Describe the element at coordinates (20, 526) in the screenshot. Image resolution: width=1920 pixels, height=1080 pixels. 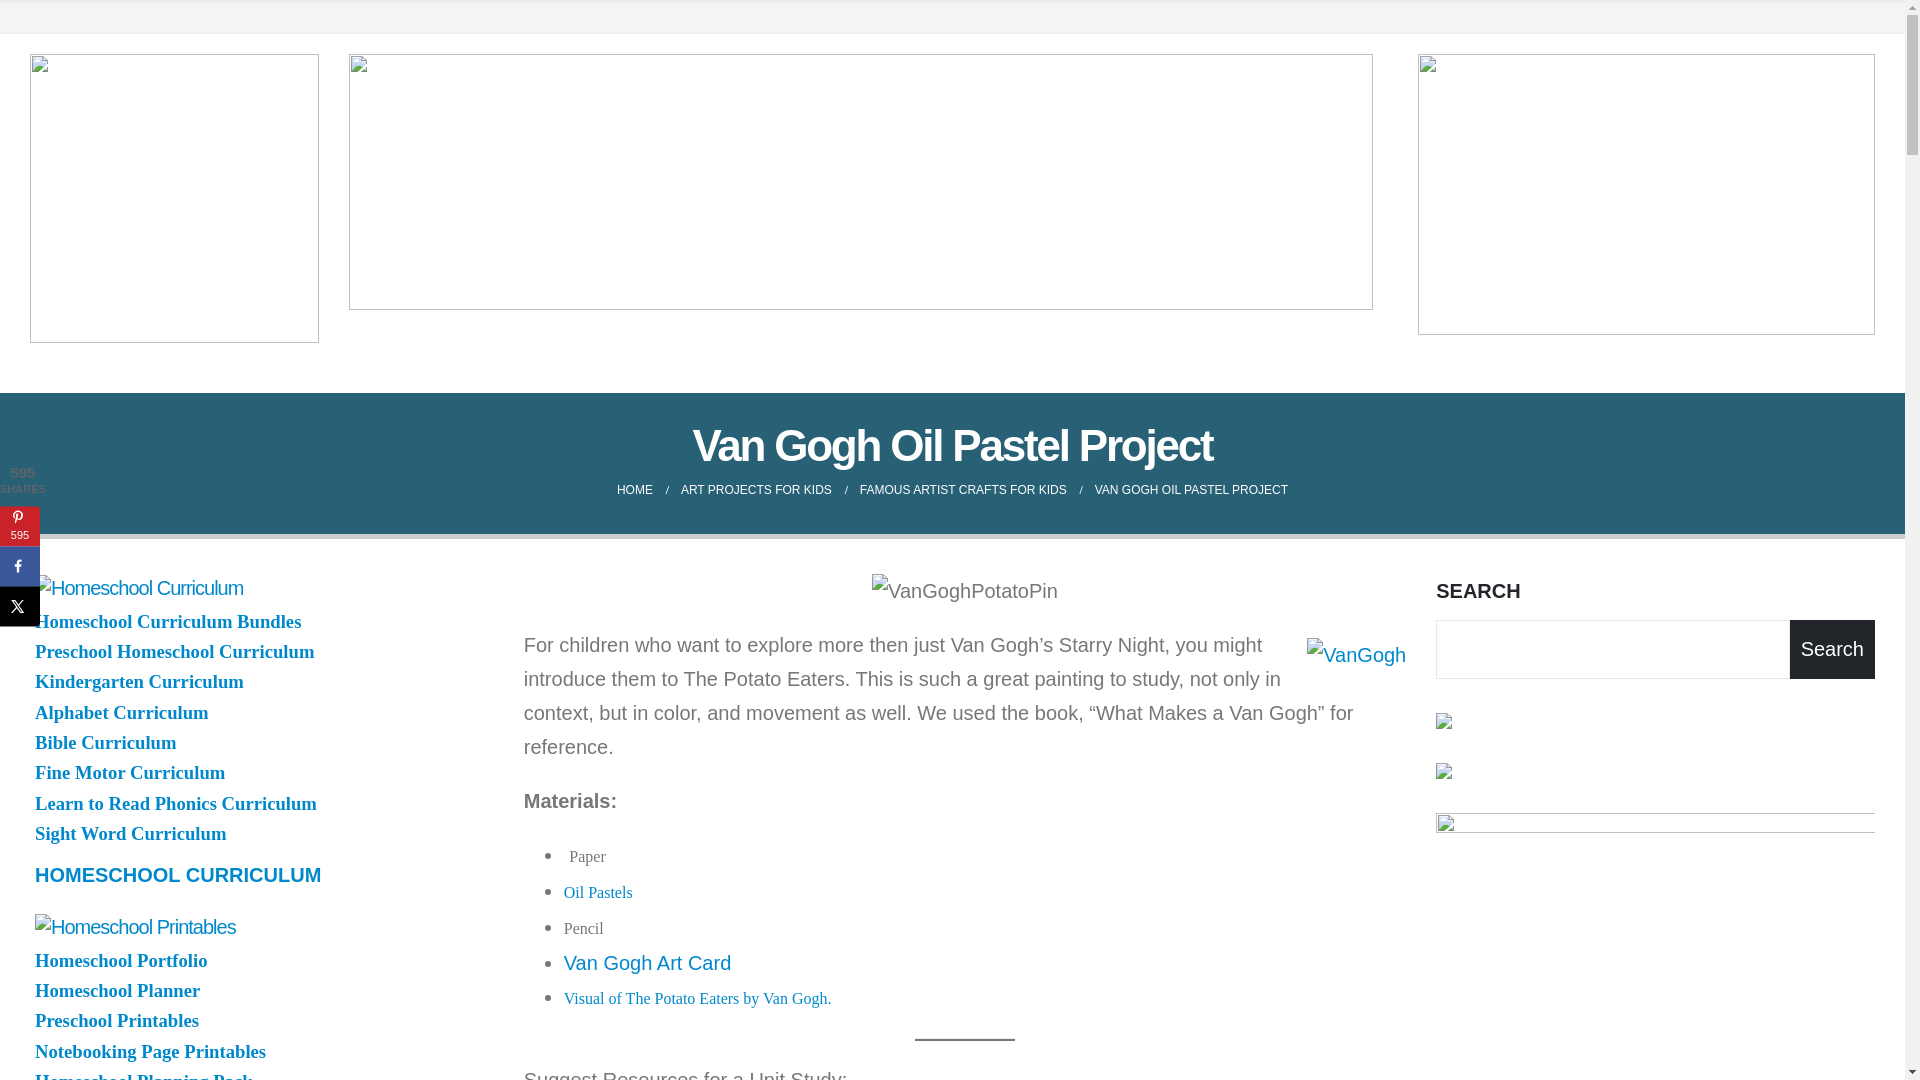
I see `Save to Pinterest` at that location.